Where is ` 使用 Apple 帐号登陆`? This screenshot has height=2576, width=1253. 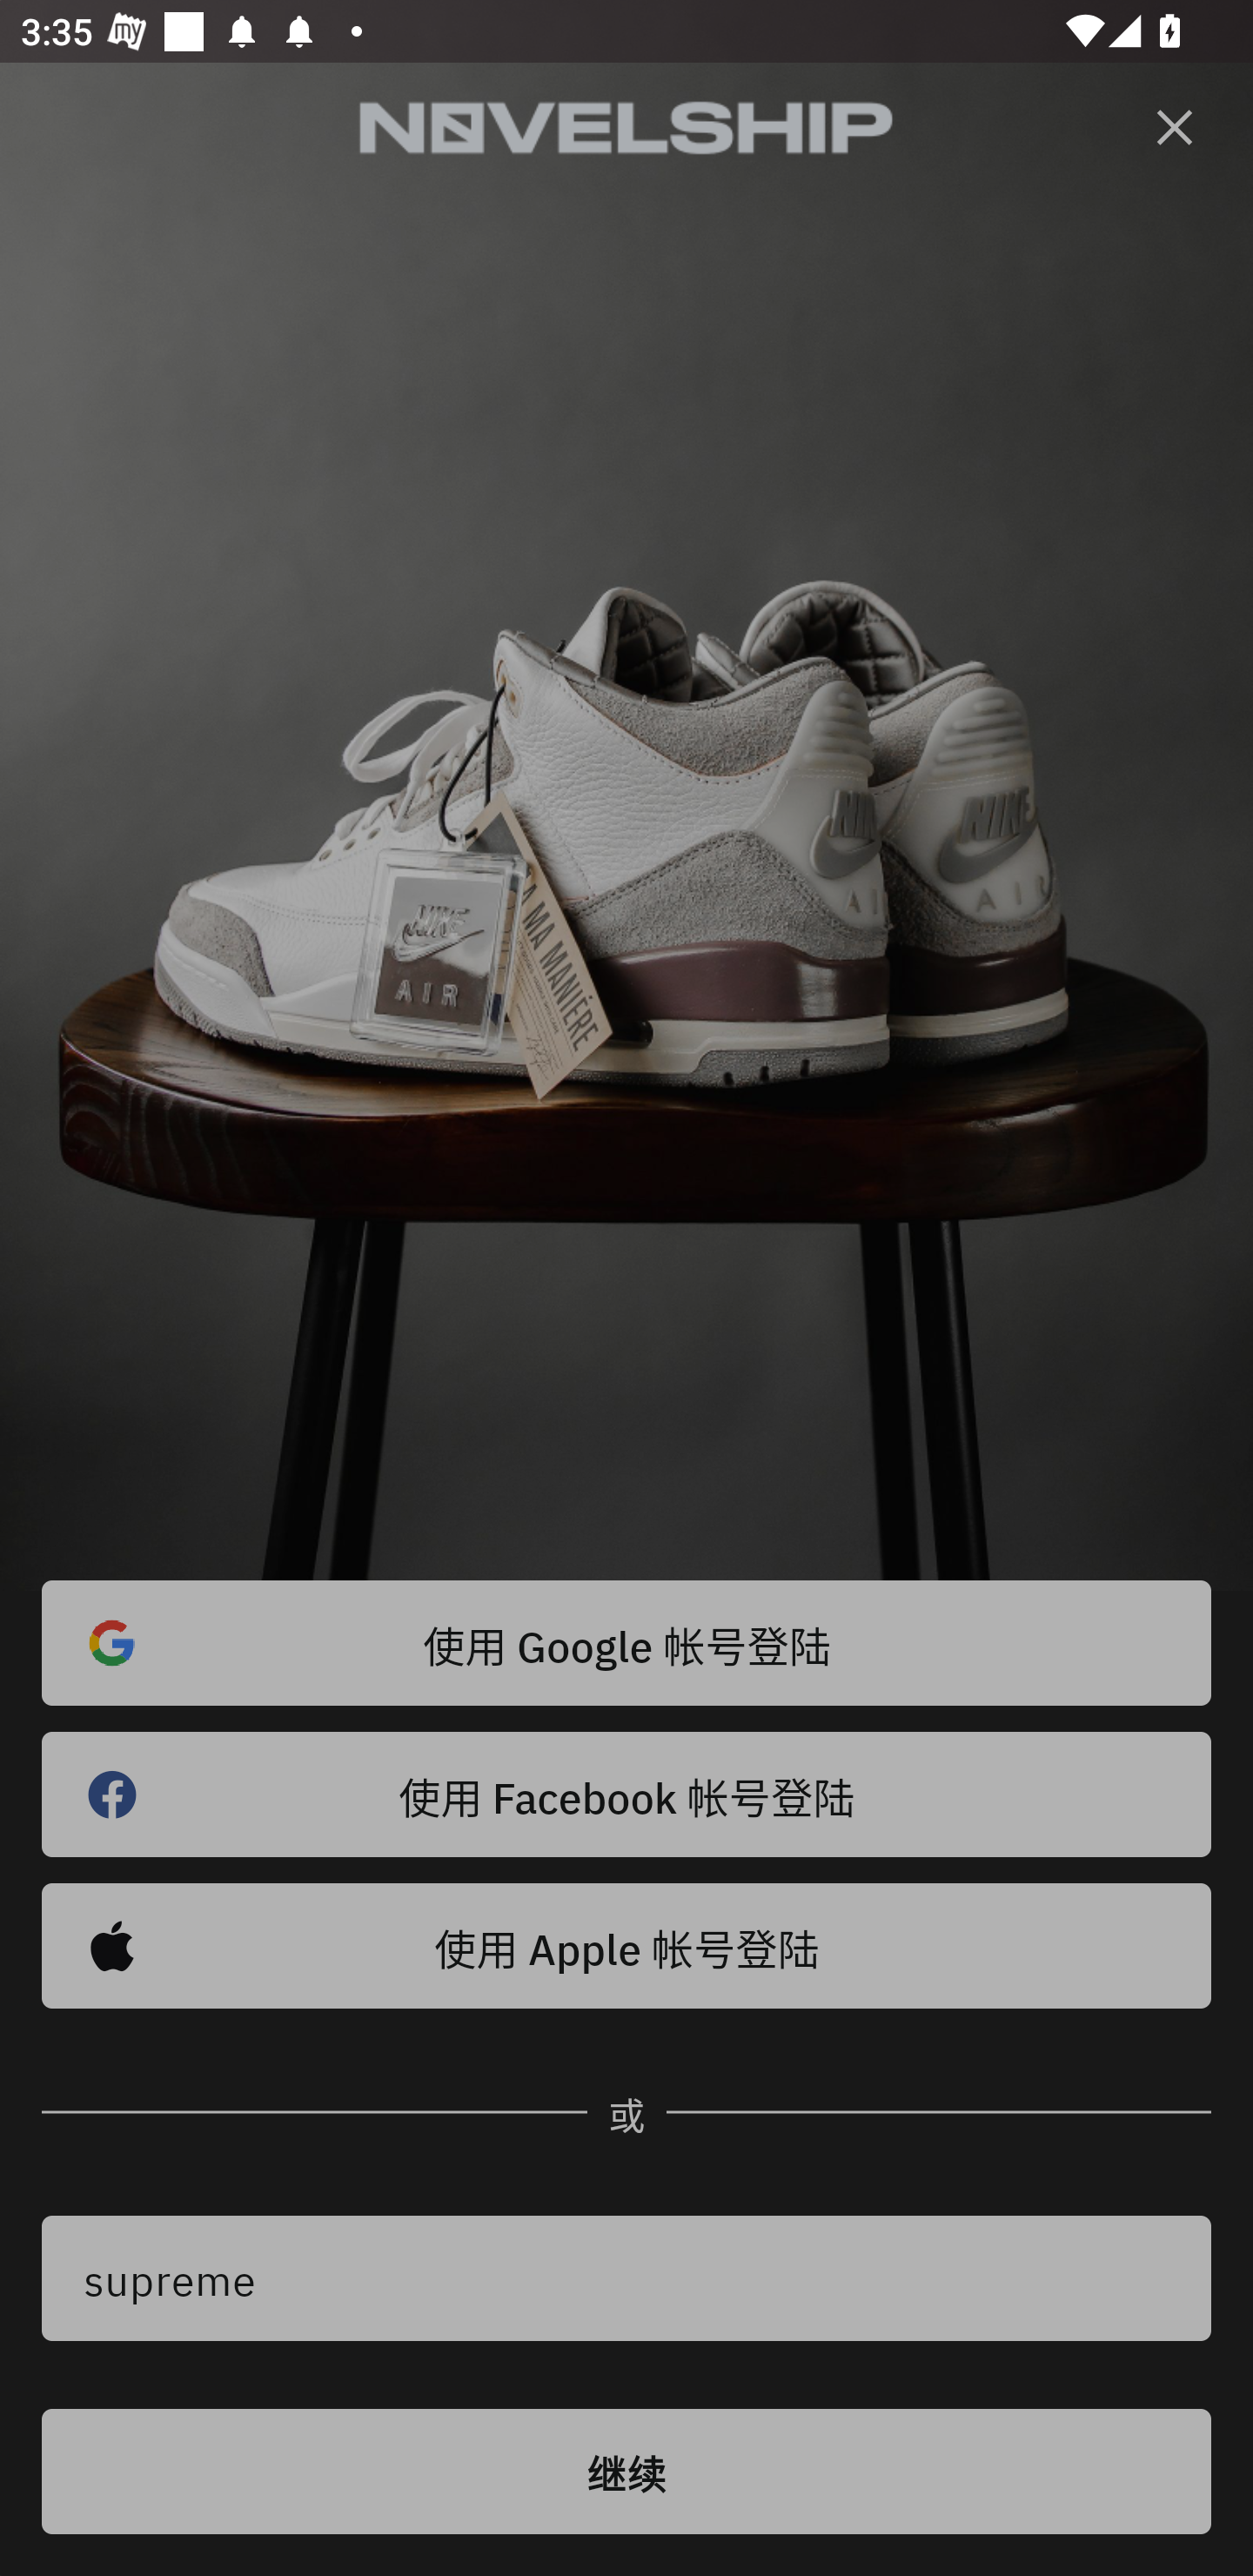
 使用 Apple 帐号登陆 is located at coordinates (626, 1946).